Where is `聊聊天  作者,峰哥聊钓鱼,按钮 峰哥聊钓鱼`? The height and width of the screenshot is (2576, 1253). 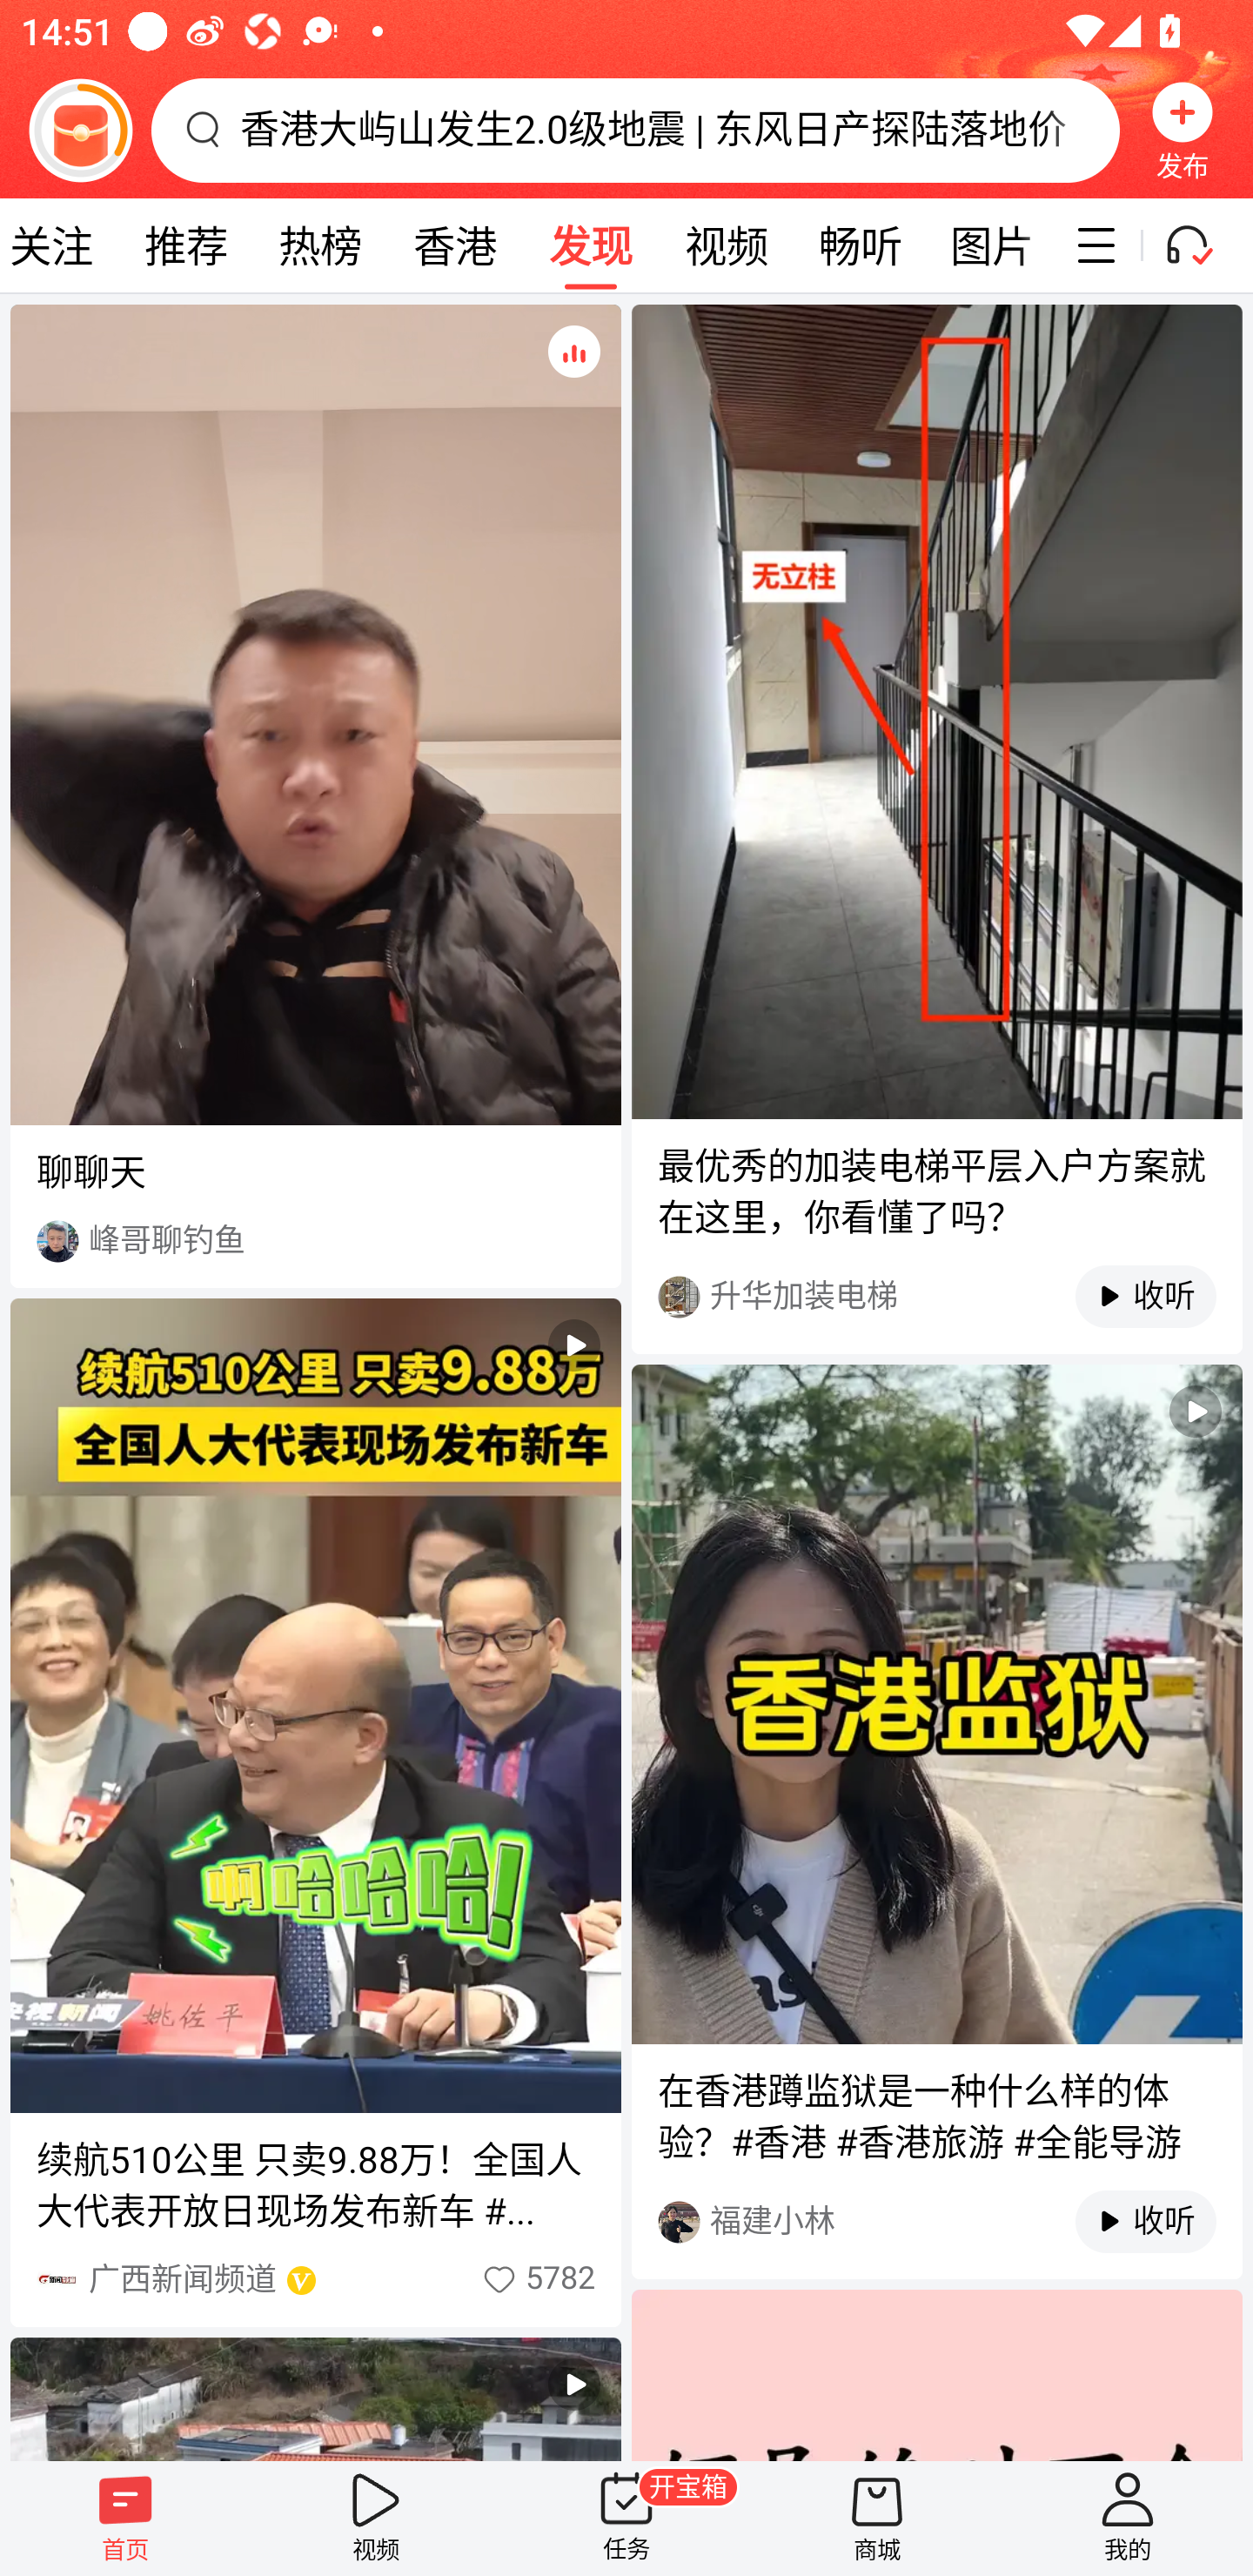
聊聊天  作者,峰哥聊钓鱼,按钮 峰哥聊钓鱼 is located at coordinates (315, 795).